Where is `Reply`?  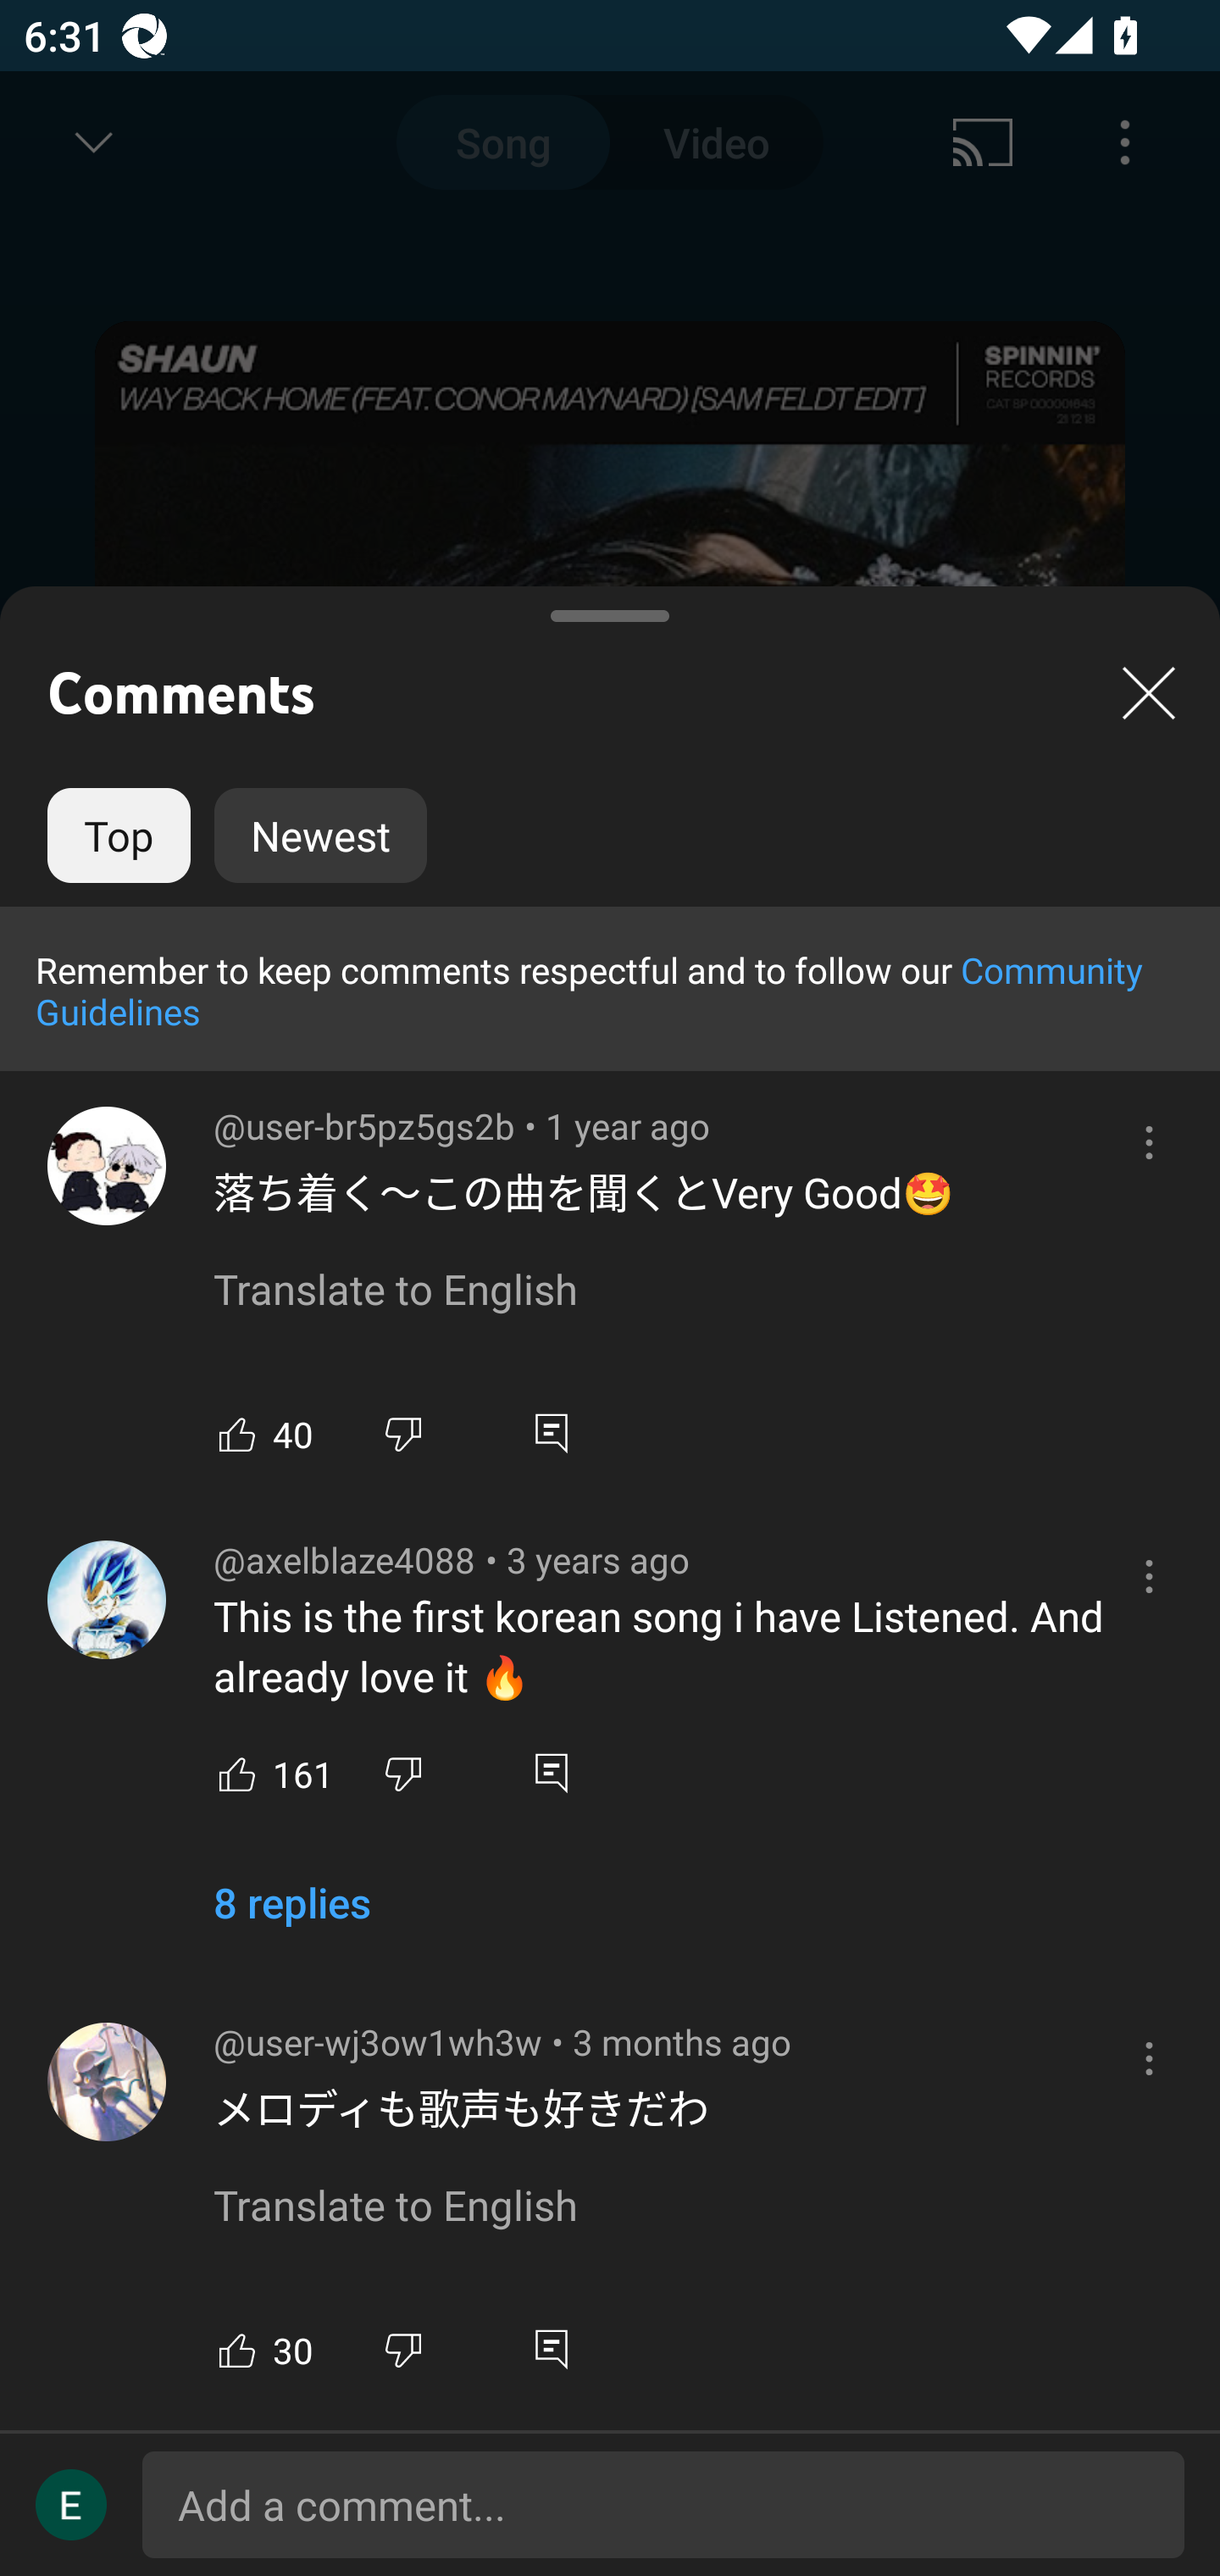
Reply is located at coordinates (551, 2351).